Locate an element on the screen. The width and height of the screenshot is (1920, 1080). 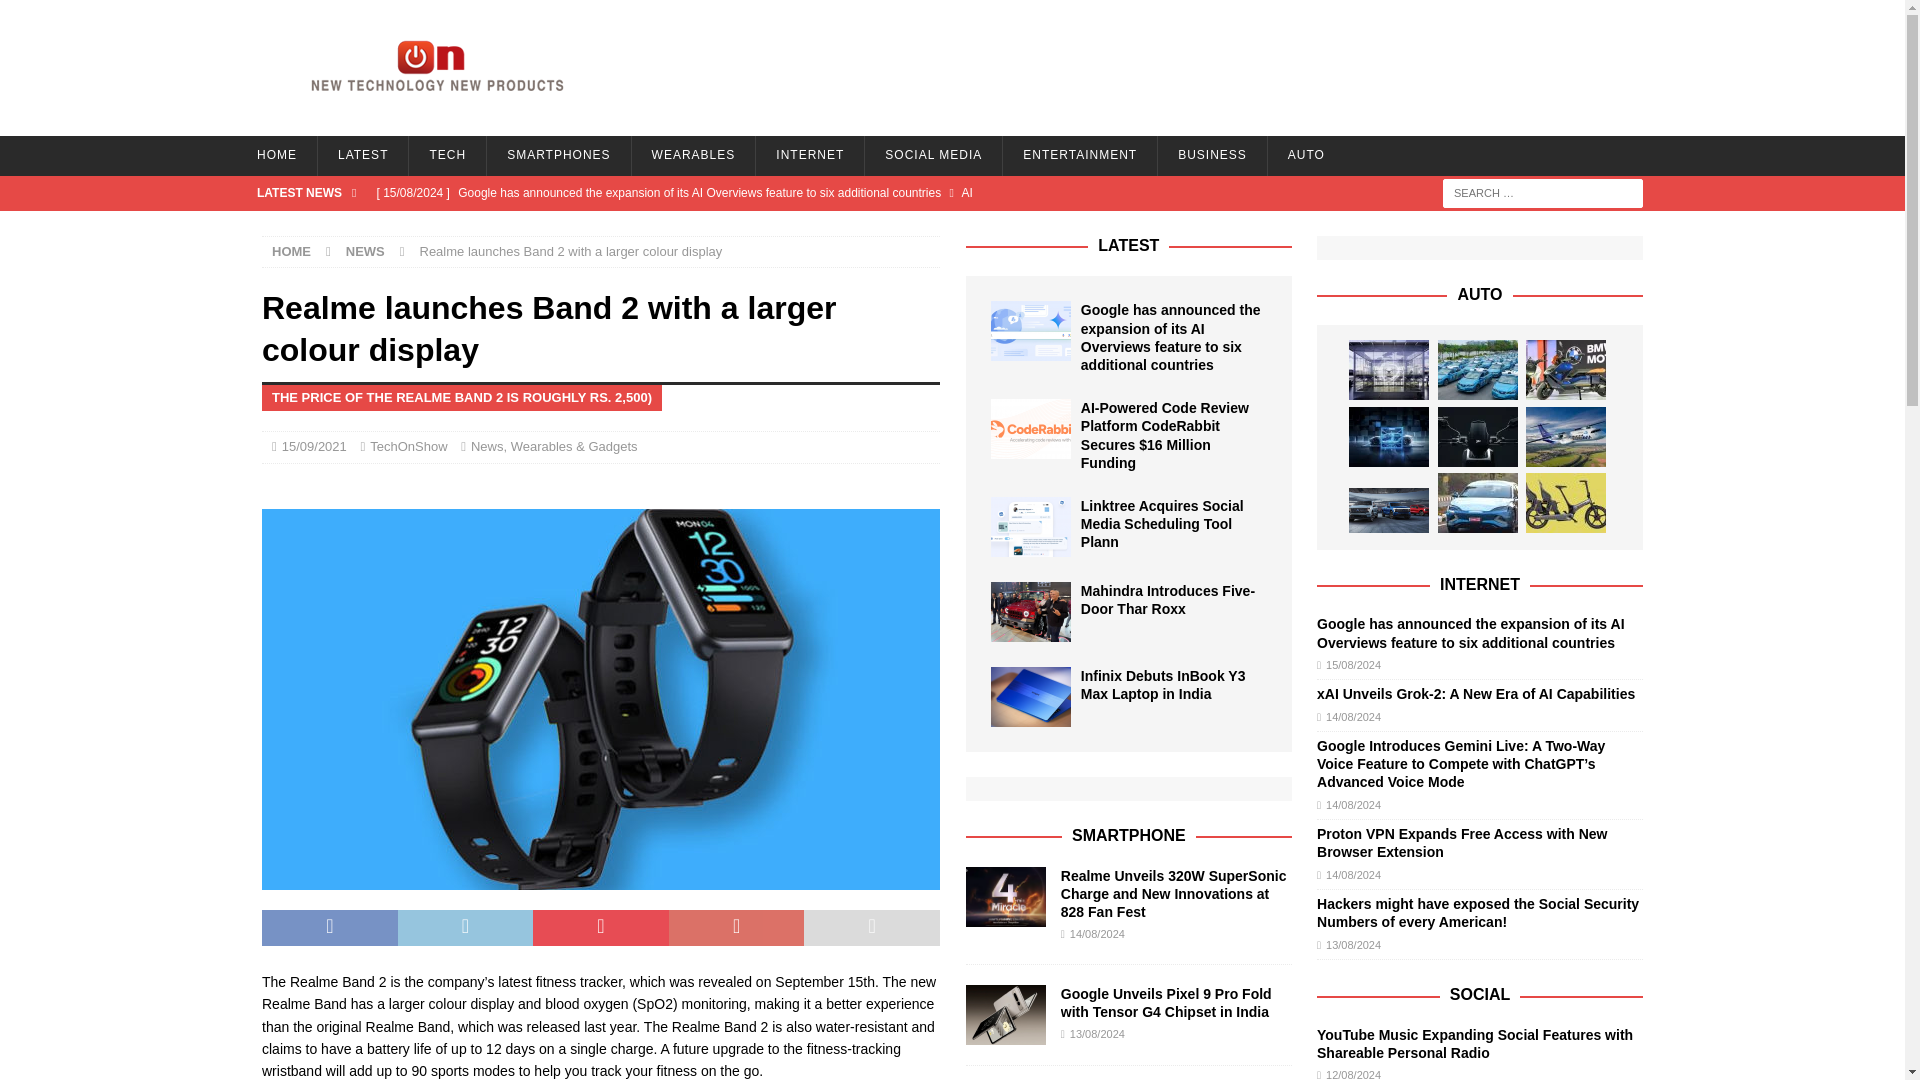
WEARABLES is located at coordinates (694, 155).